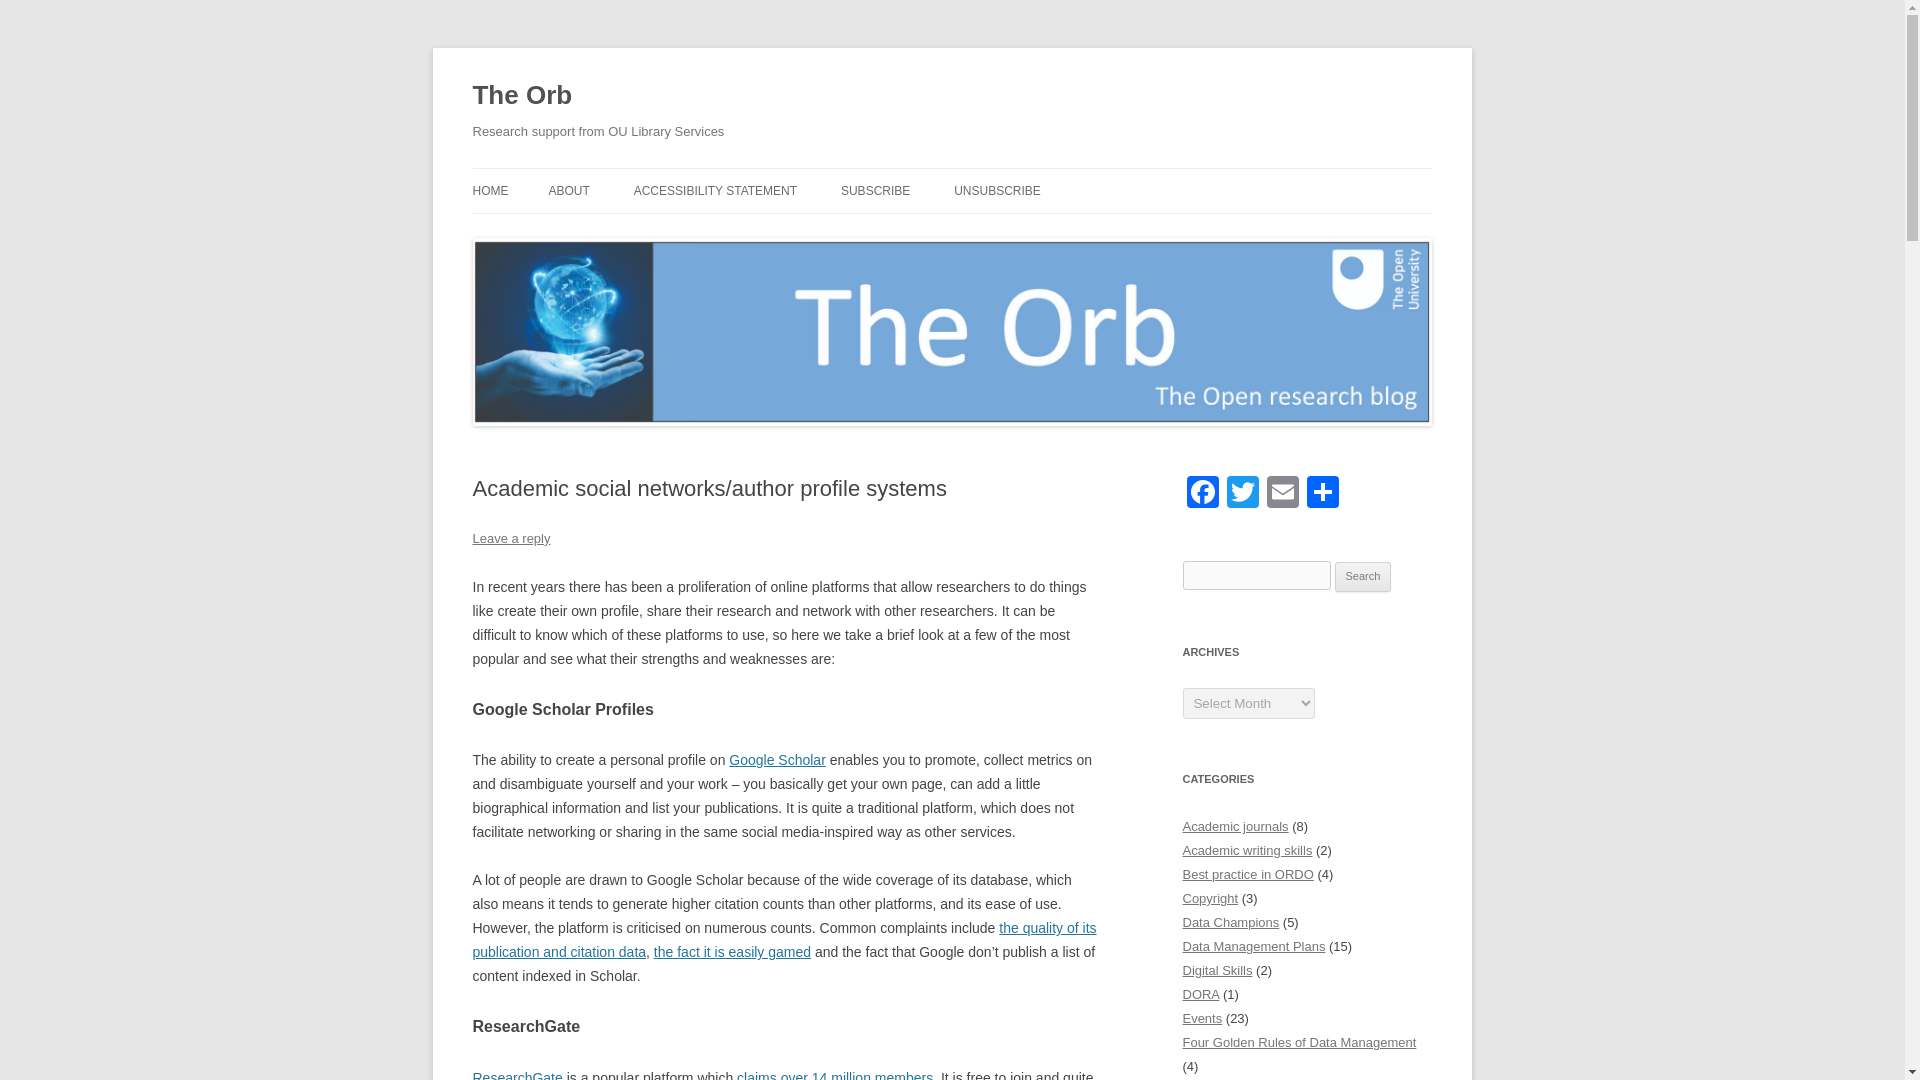 The width and height of the screenshot is (1920, 1080). Describe the element at coordinates (784, 940) in the screenshot. I see `the quality of its publication and citation data` at that location.